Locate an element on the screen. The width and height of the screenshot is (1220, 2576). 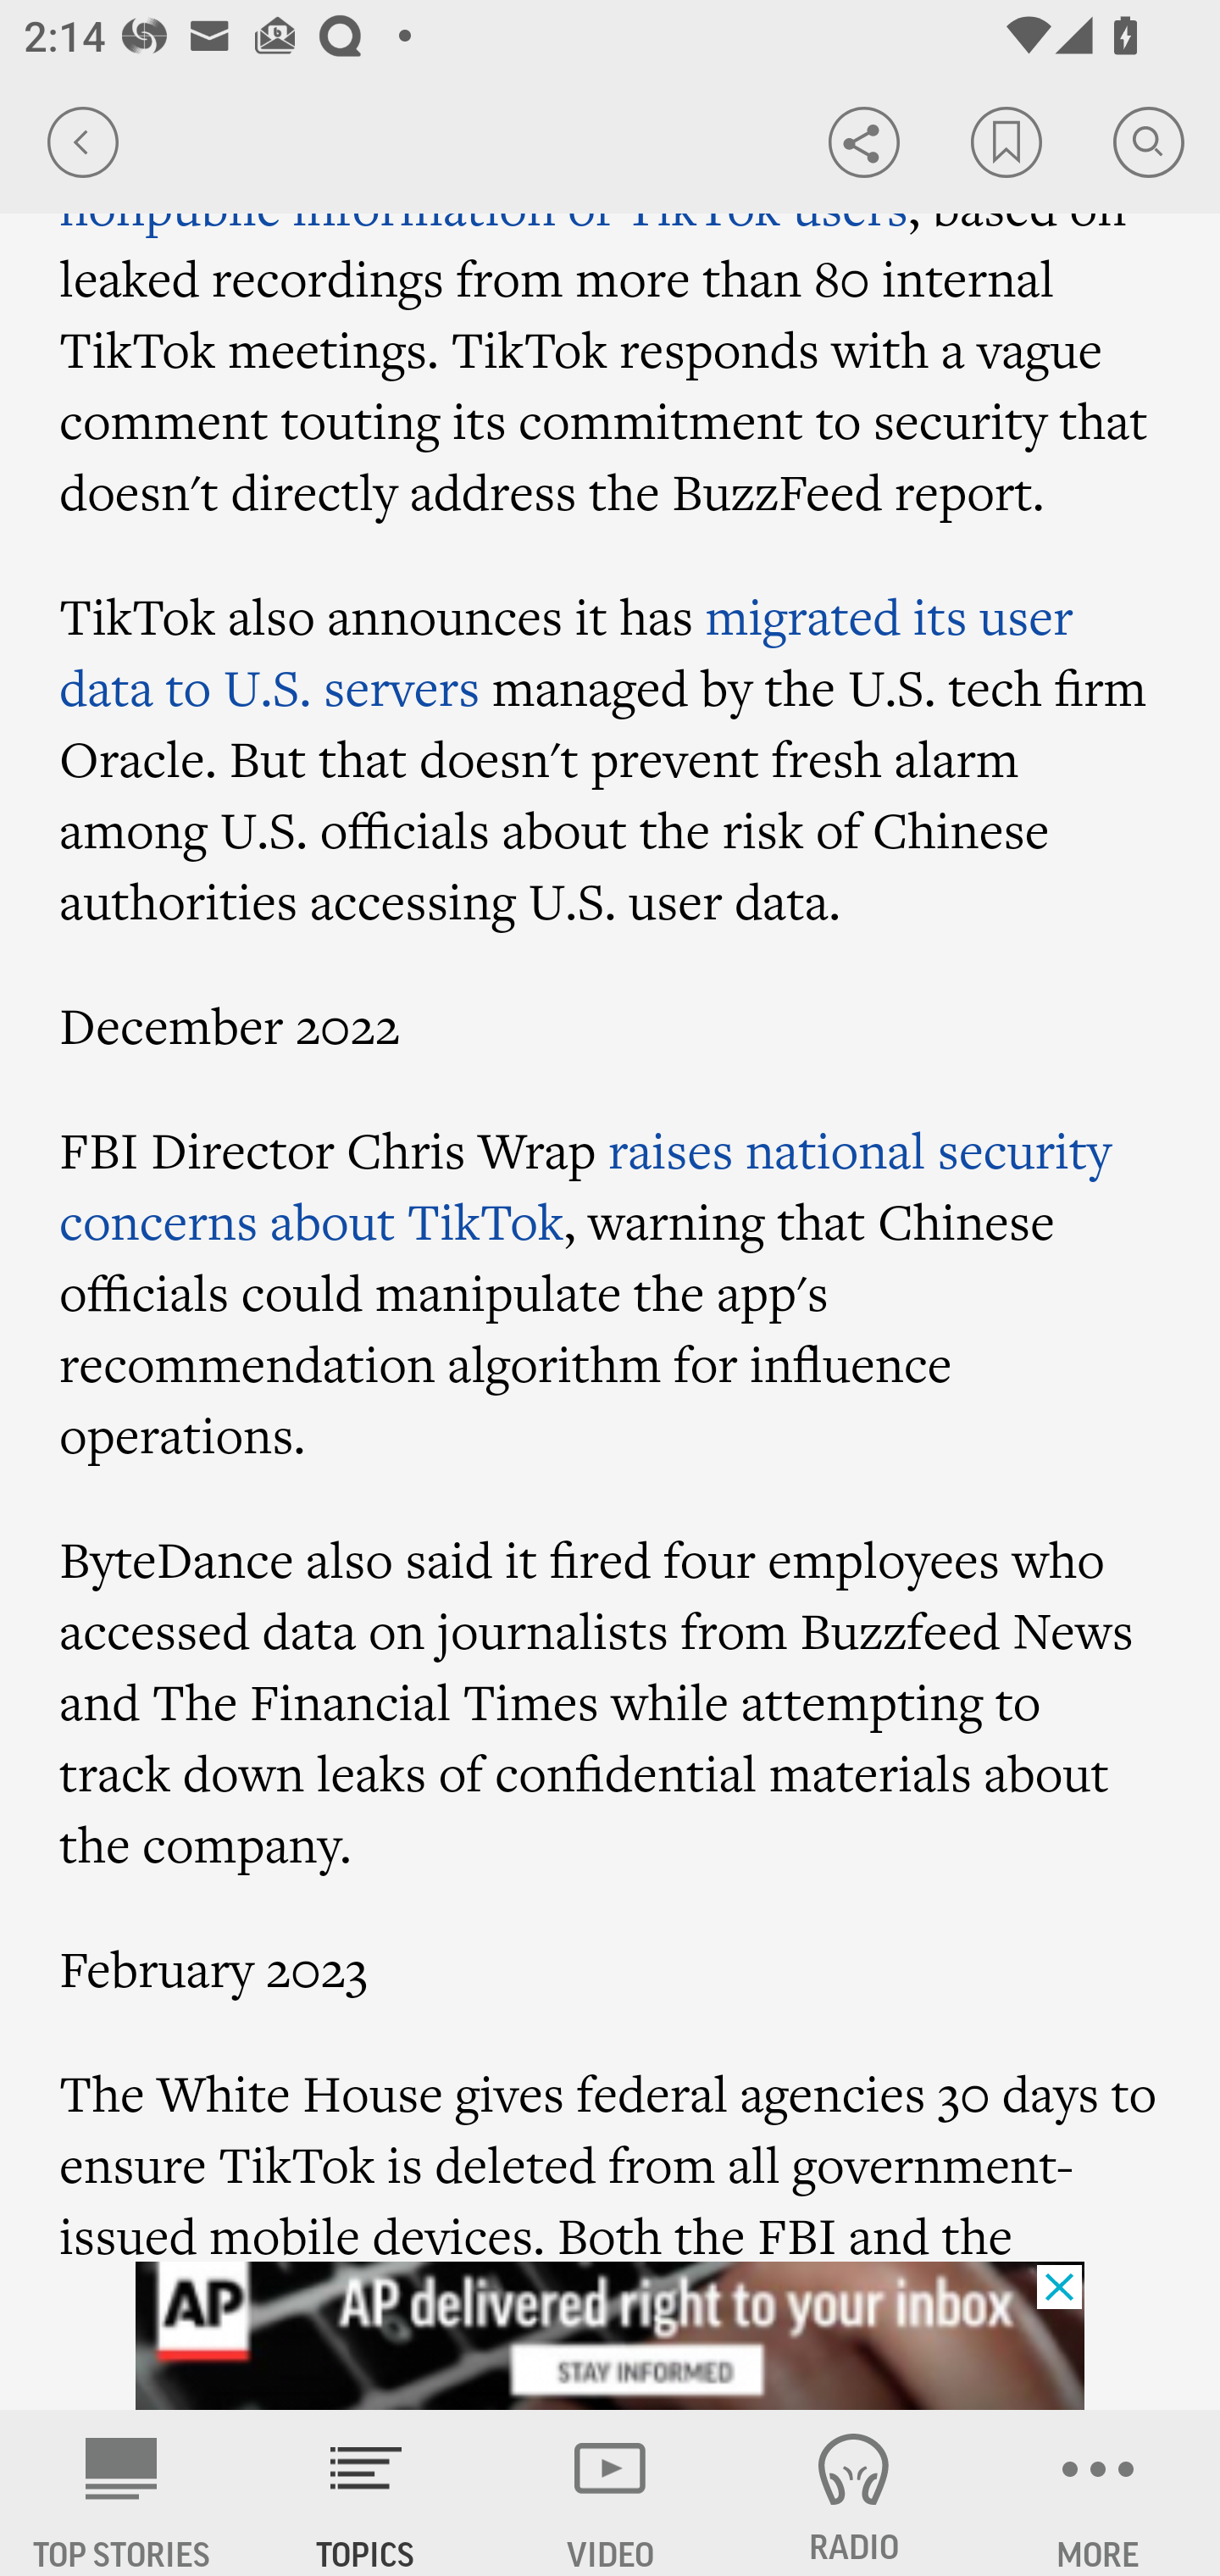
migrated its user data to U.S. servers is located at coordinates (568, 651).